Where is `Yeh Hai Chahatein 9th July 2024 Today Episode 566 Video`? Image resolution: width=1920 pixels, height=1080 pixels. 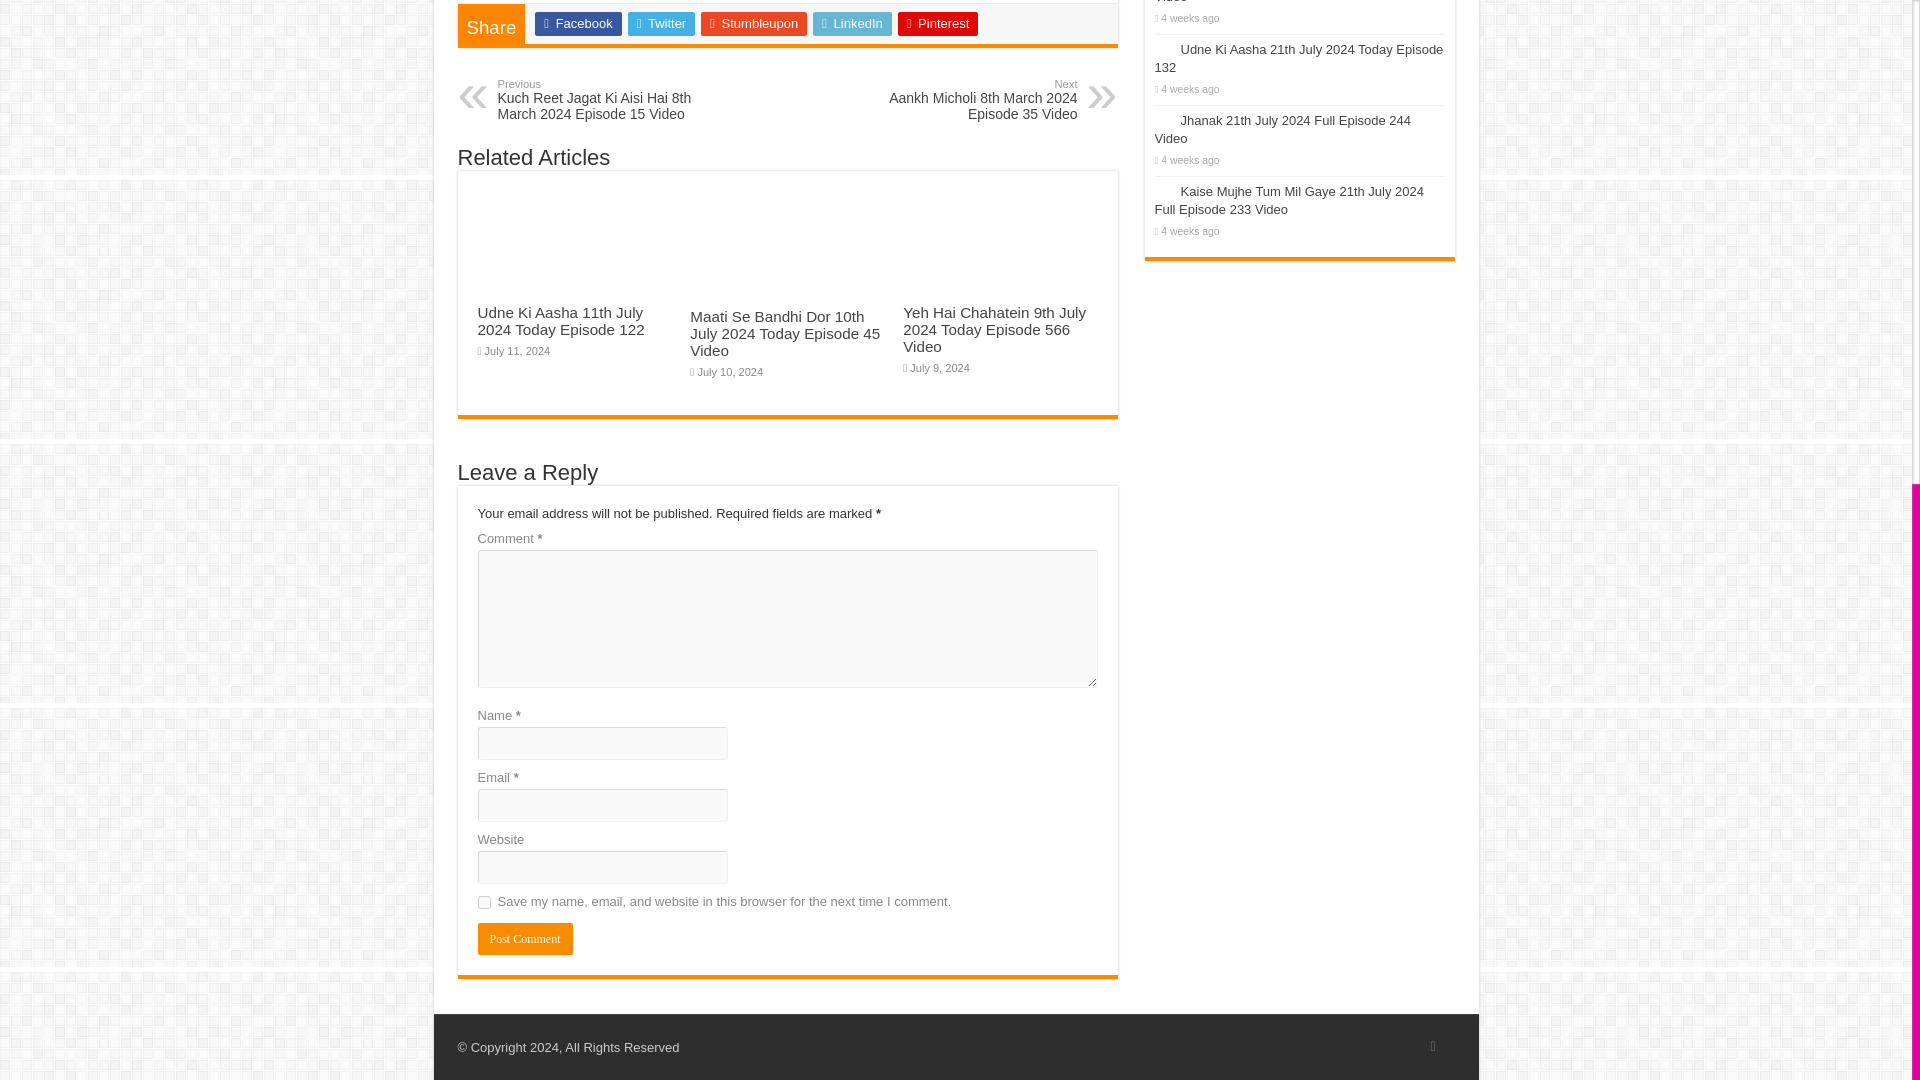 Yeh Hai Chahatein 9th July 2024 Today Episode 566 Video is located at coordinates (994, 329).